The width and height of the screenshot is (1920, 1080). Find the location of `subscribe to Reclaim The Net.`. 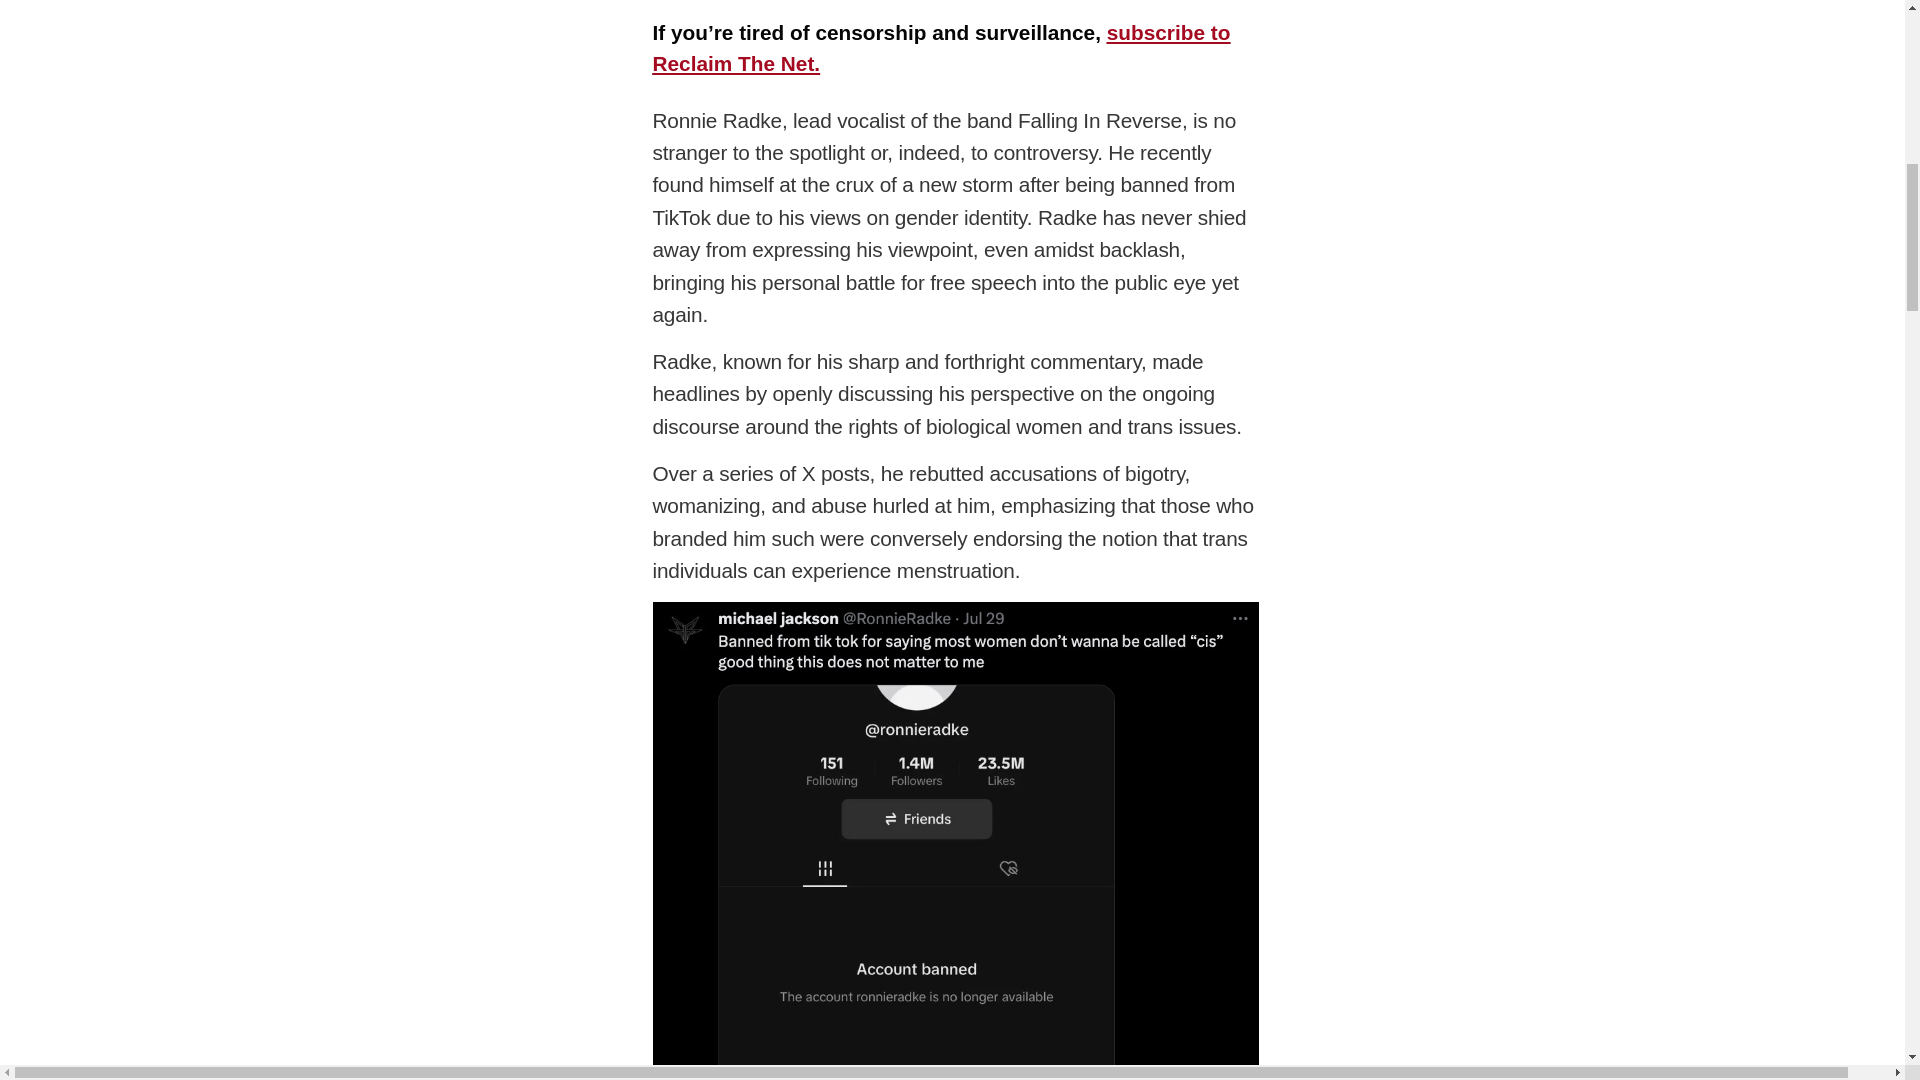

subscribe to Reclaim The Net. is located at coordinates (941, 47).